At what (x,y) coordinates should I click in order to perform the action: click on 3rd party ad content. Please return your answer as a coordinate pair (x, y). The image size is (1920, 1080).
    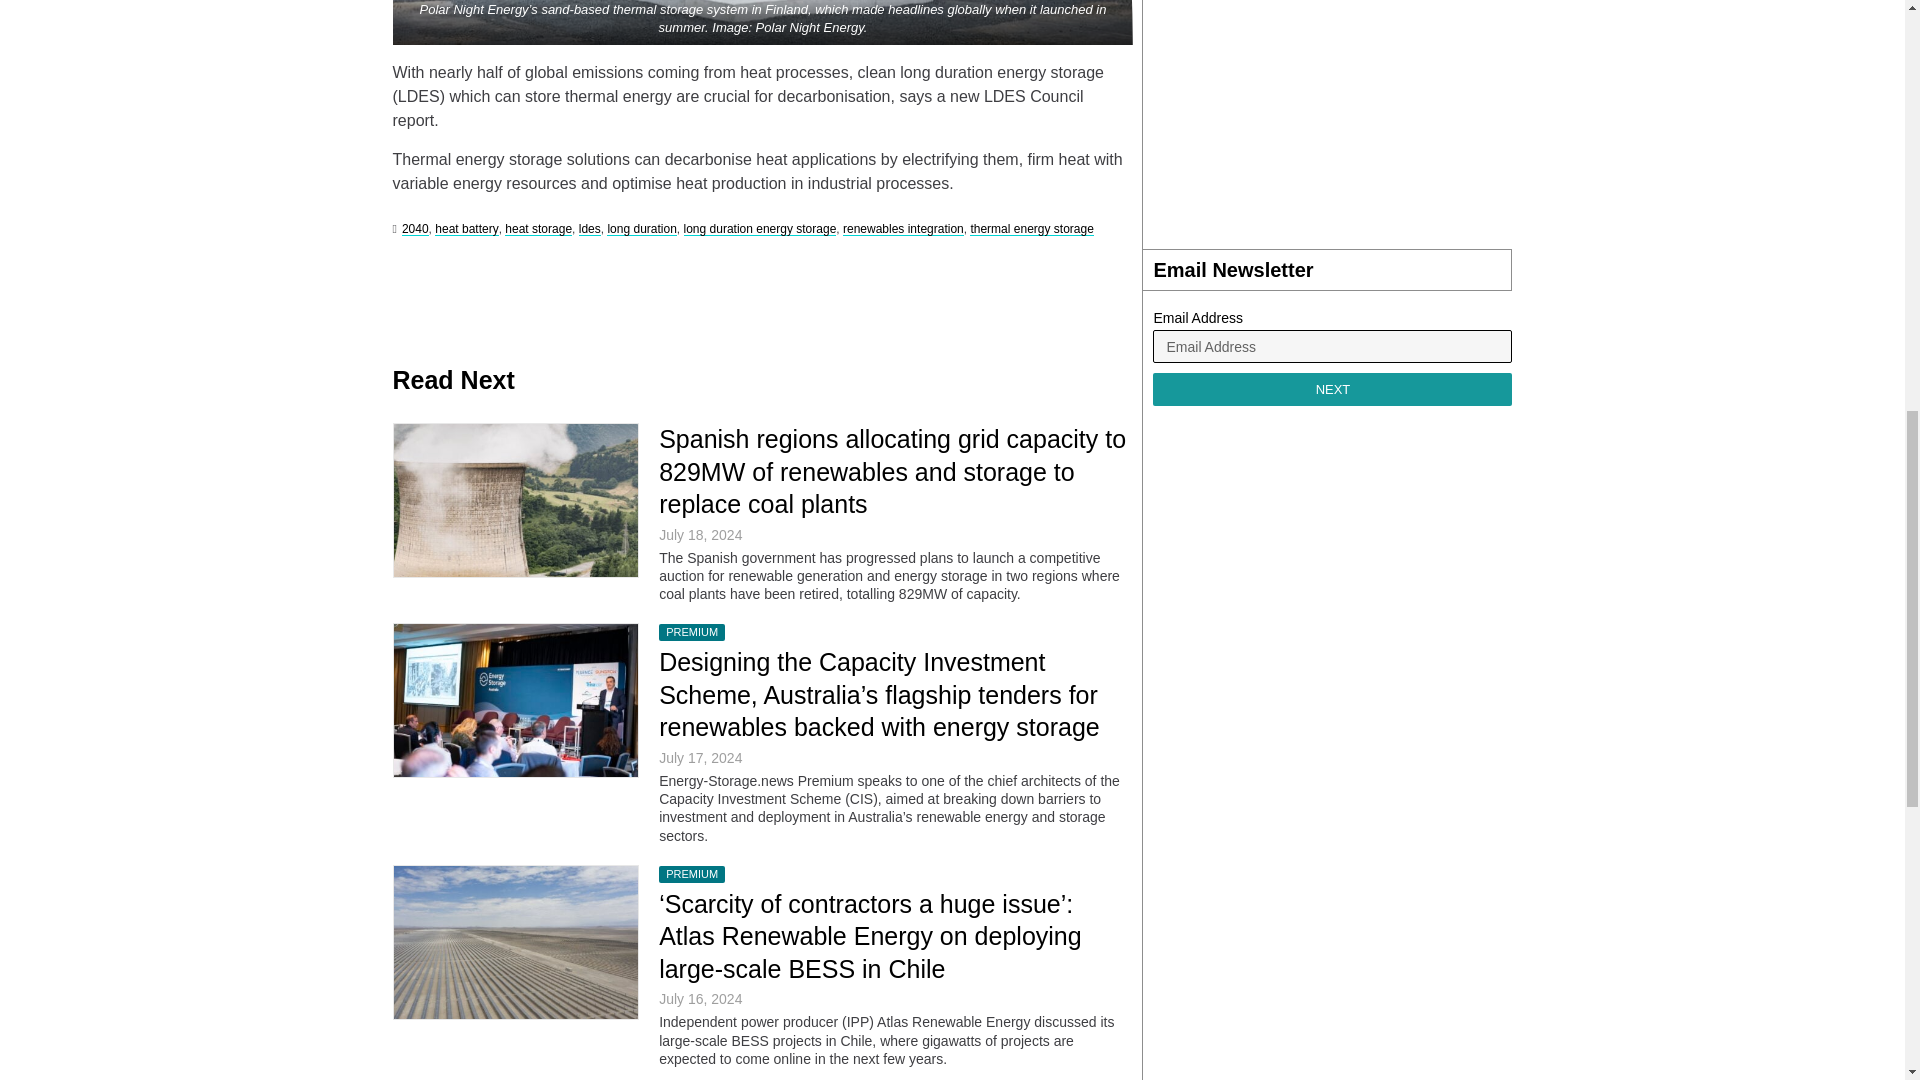
    Looking at the image, I should click on (1332, 114).